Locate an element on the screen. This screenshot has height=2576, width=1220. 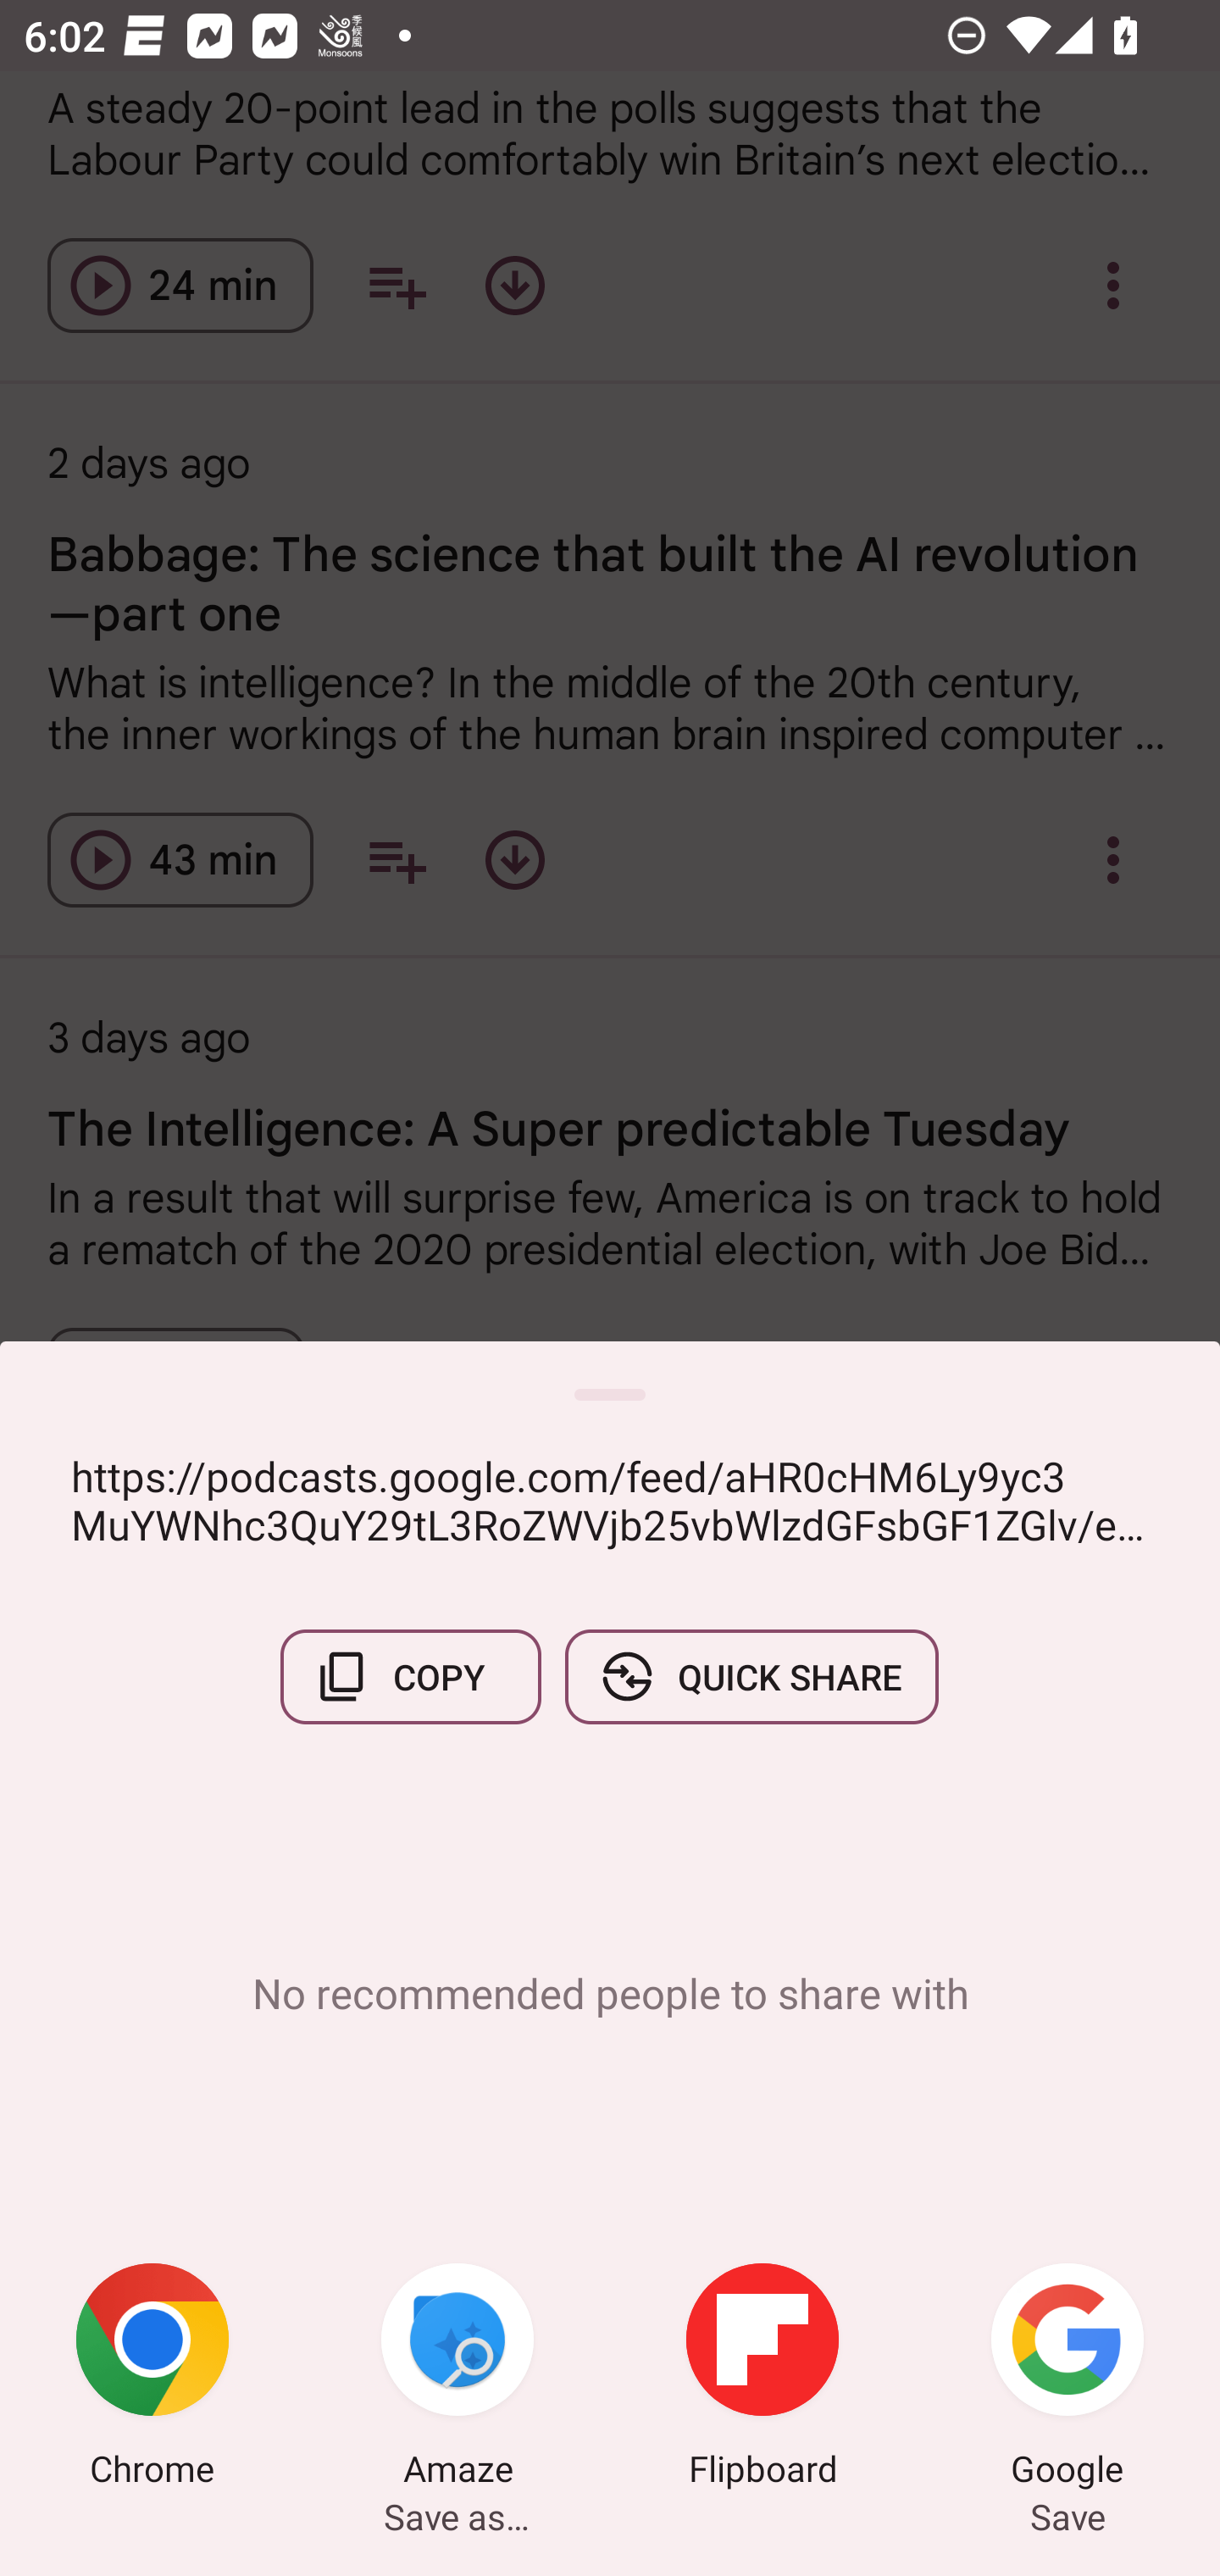
Flipboard is located at coordinates (762, 2379).